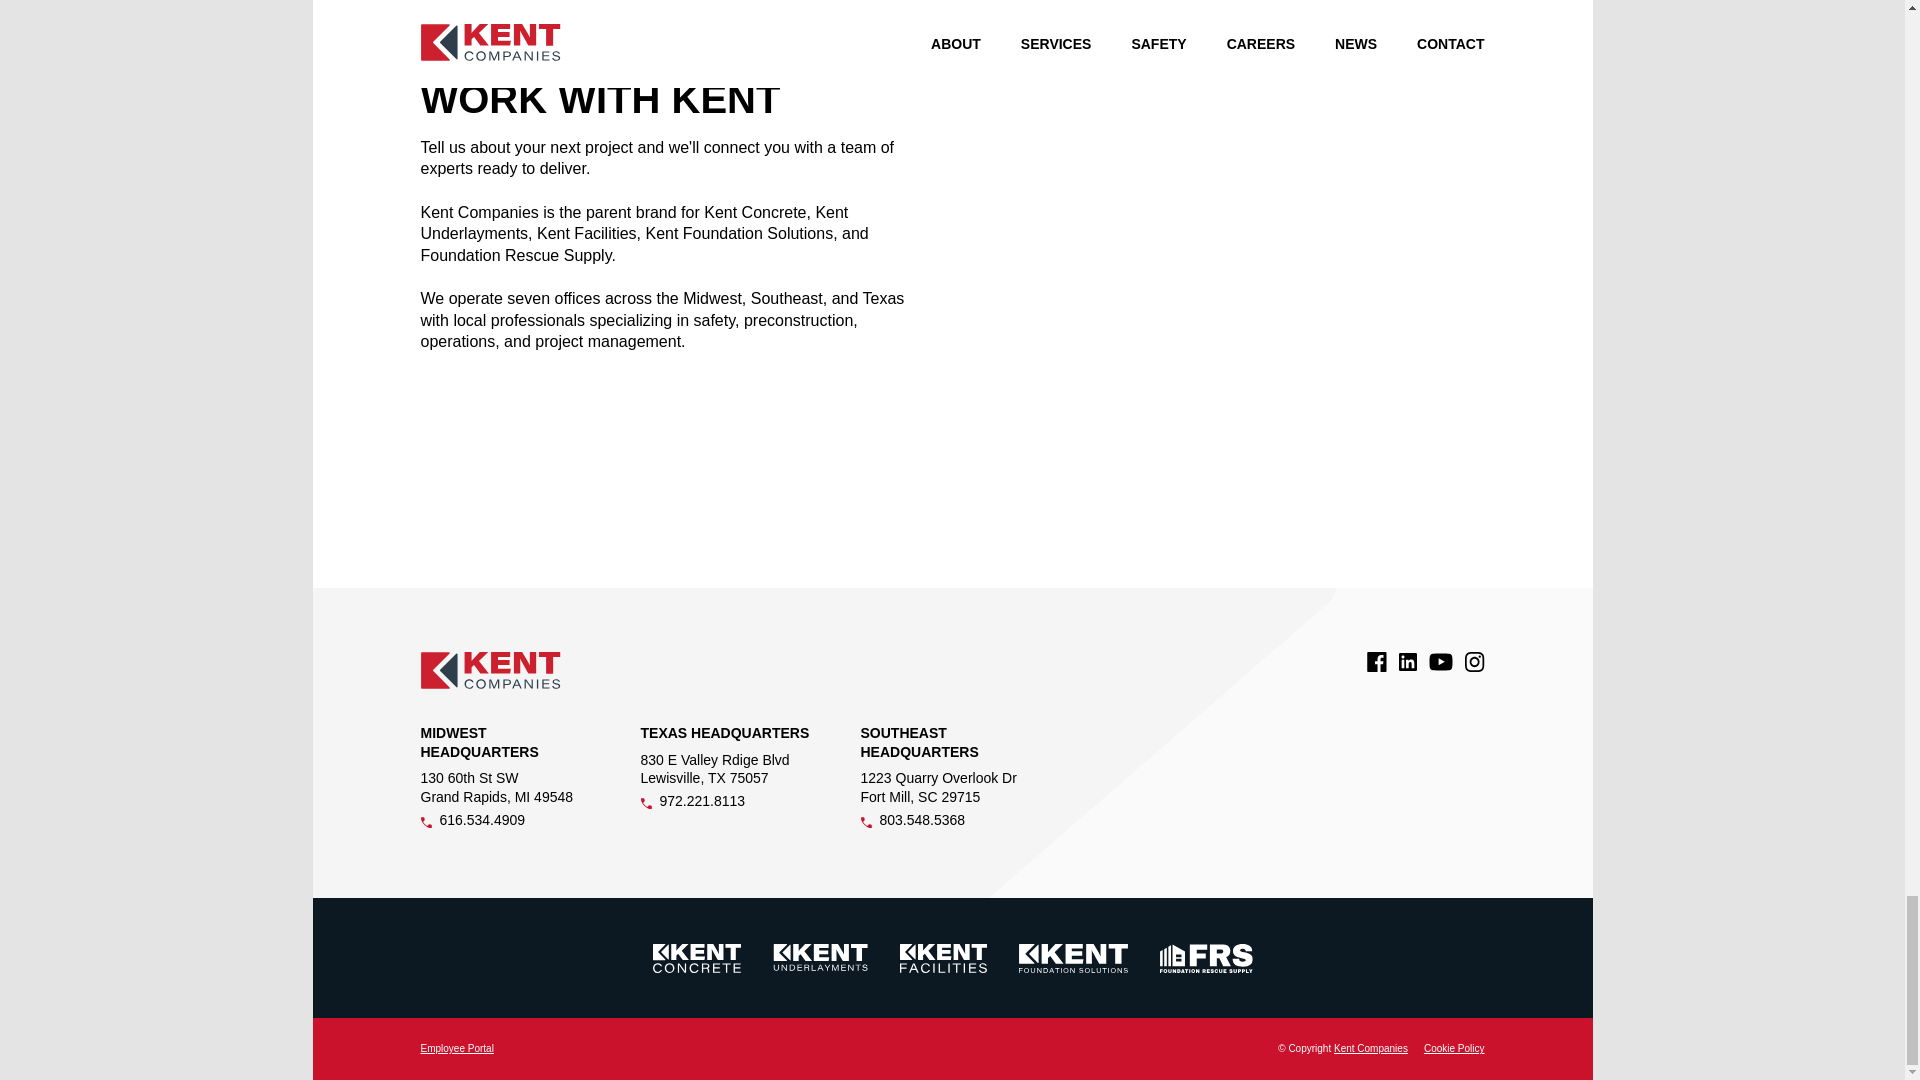  I want to click on Employee Portal, so click(456, 1048).